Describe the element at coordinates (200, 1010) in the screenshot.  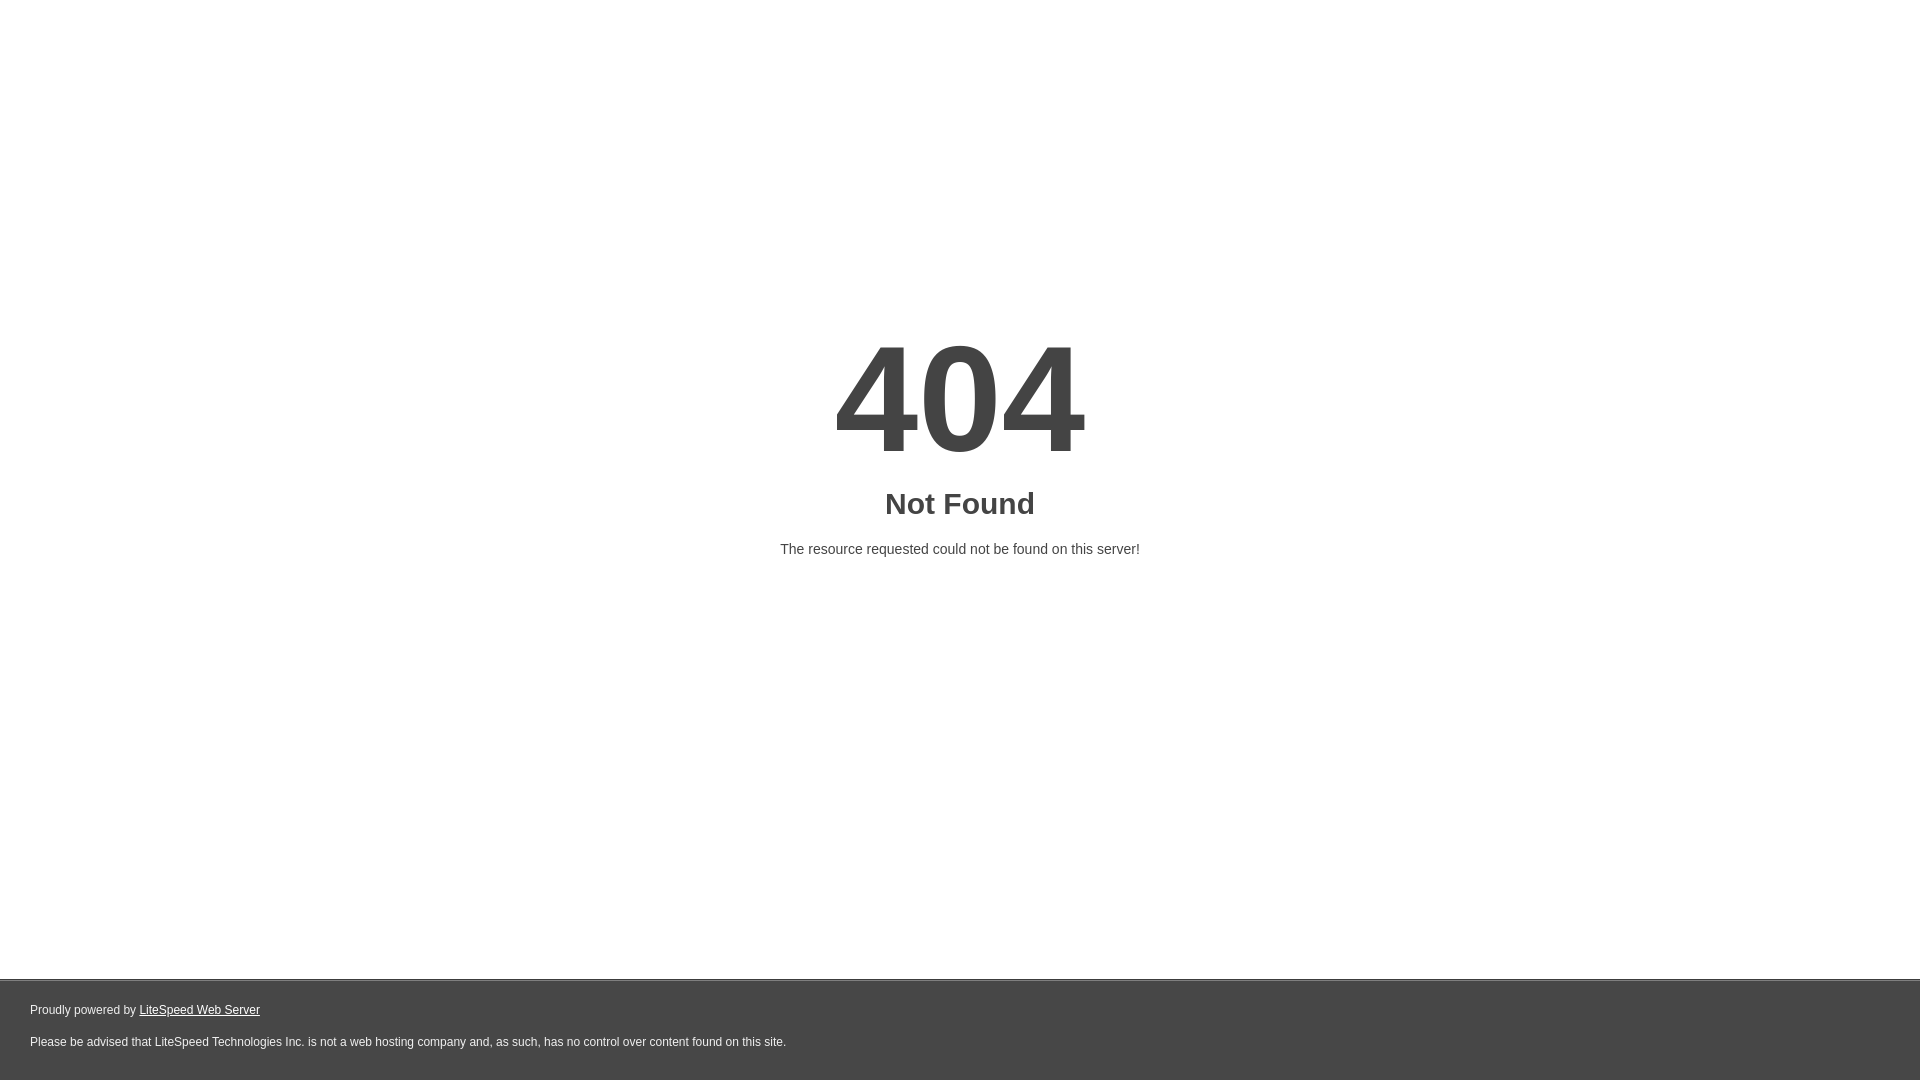
I see `LiteSpeed Web Server` at that location.